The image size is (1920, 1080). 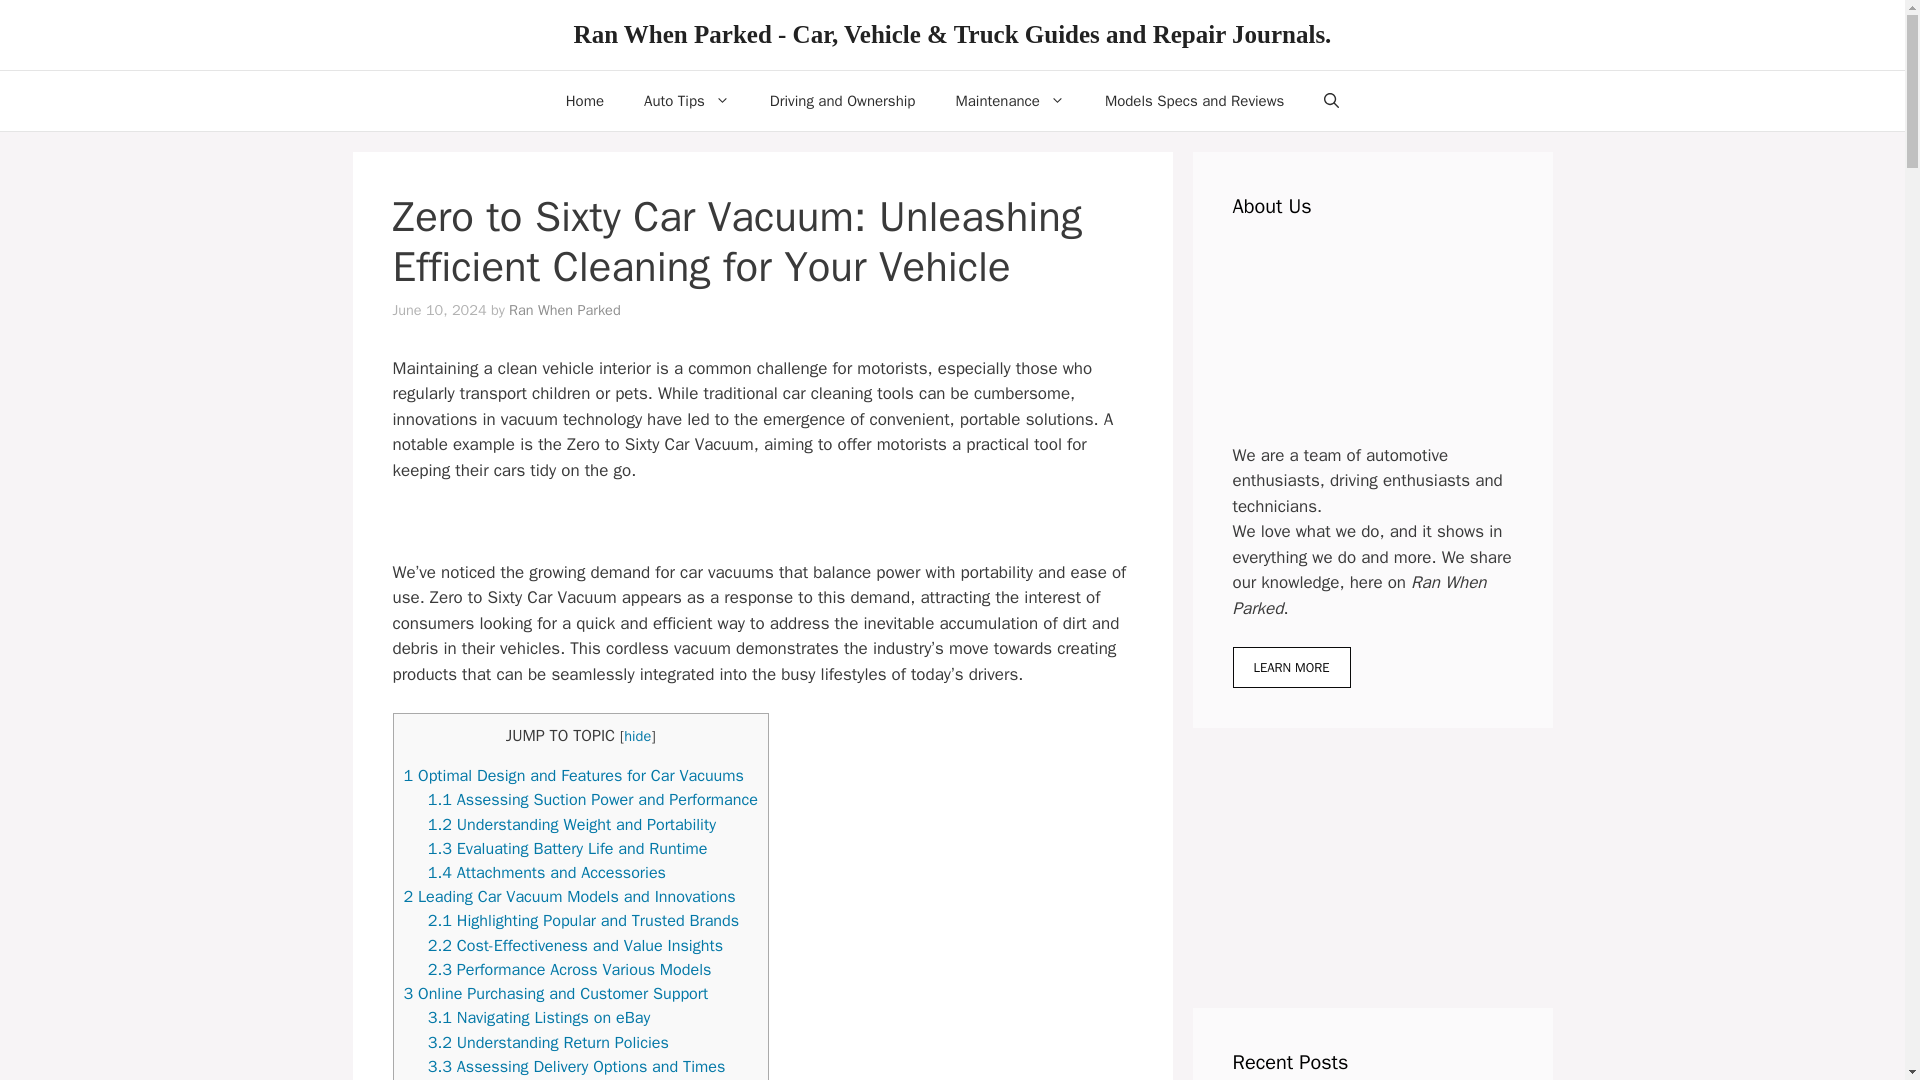 What do you see at coordinates (564, 310) in the screenshot?
I see `View all posts by Ran When Parked` at bounding box center [564, 310].